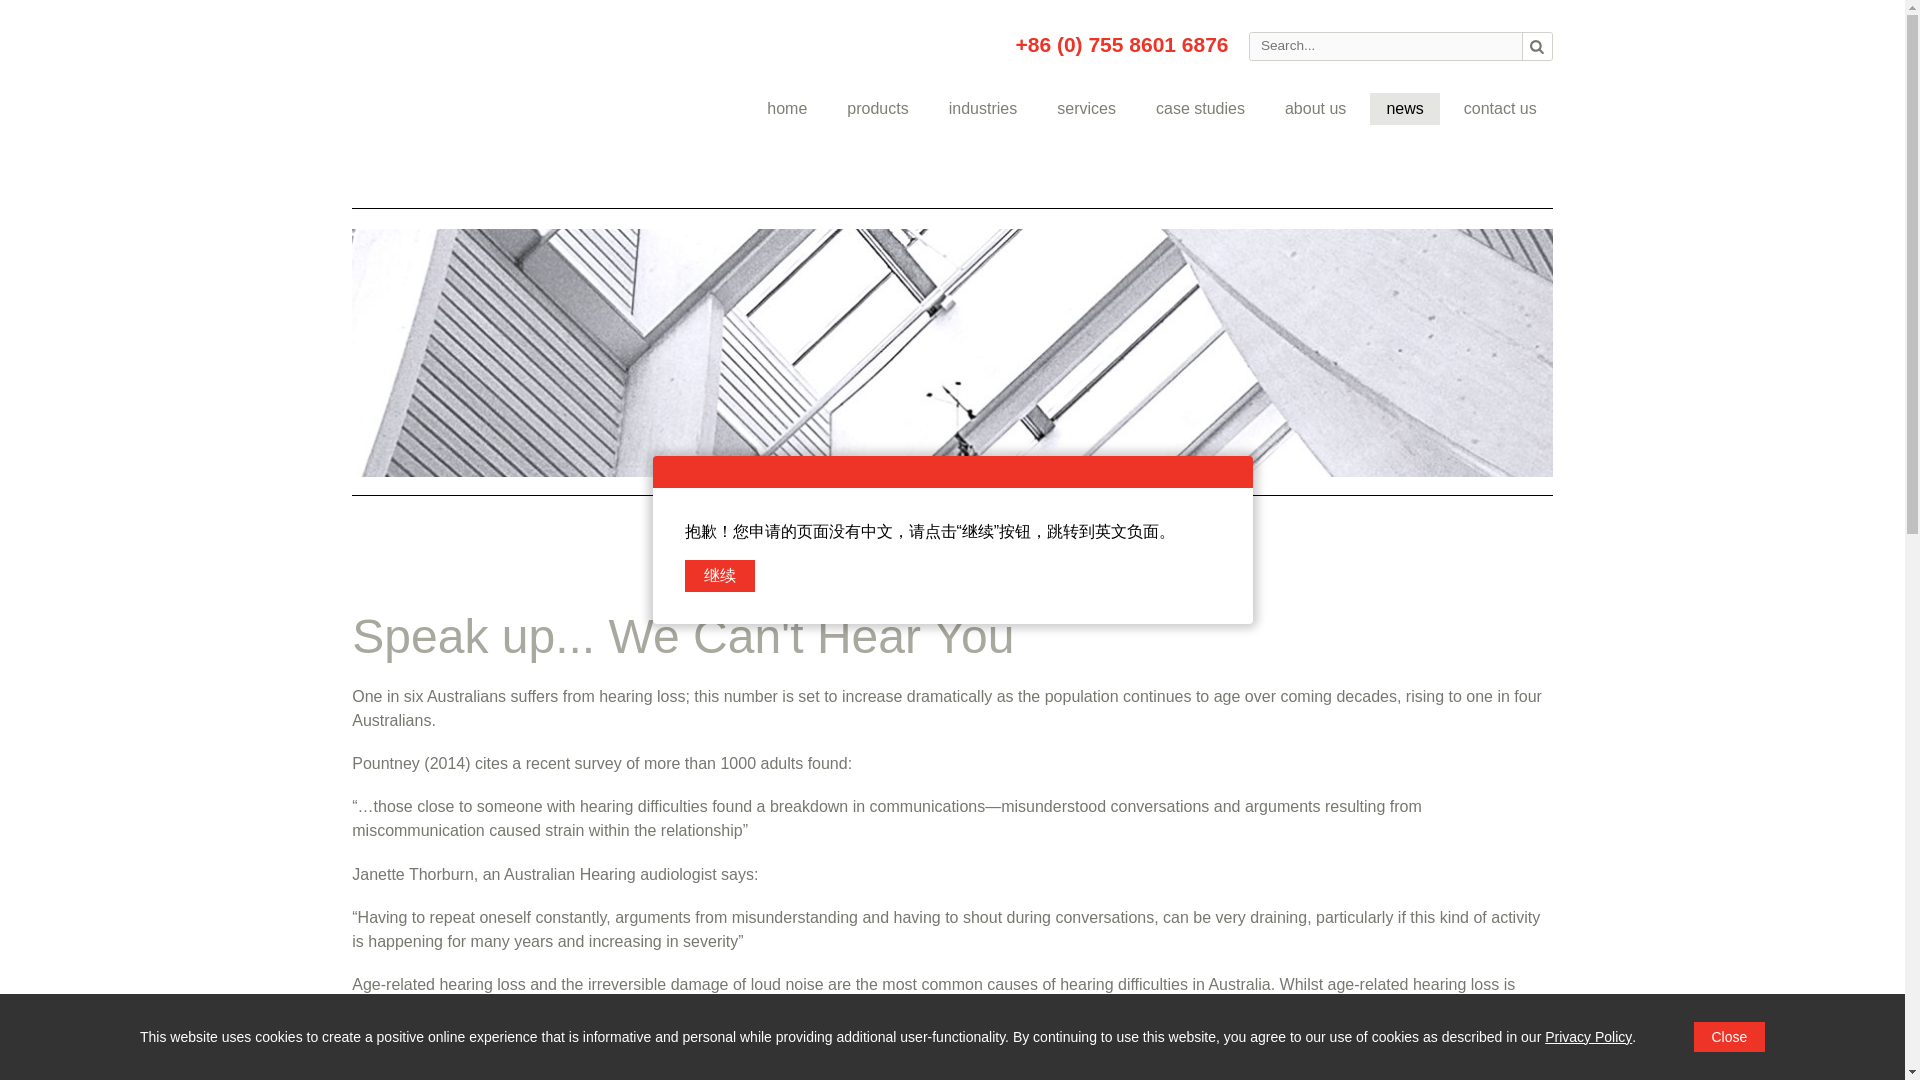 This screenshot has height=1080, width=1920. I want to click on Go, so click(1536, 46).